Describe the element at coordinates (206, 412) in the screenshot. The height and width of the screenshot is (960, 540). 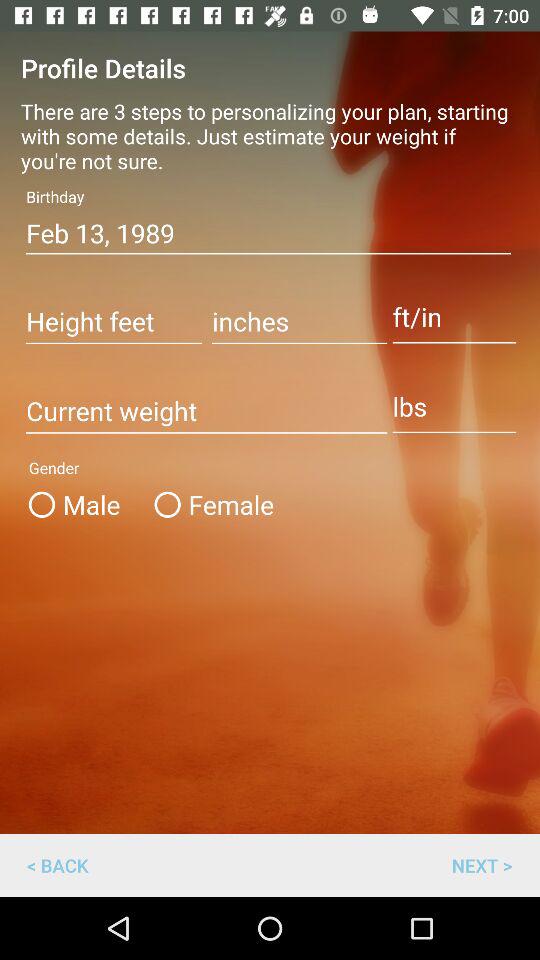
I see `enter the current weight` at that location.